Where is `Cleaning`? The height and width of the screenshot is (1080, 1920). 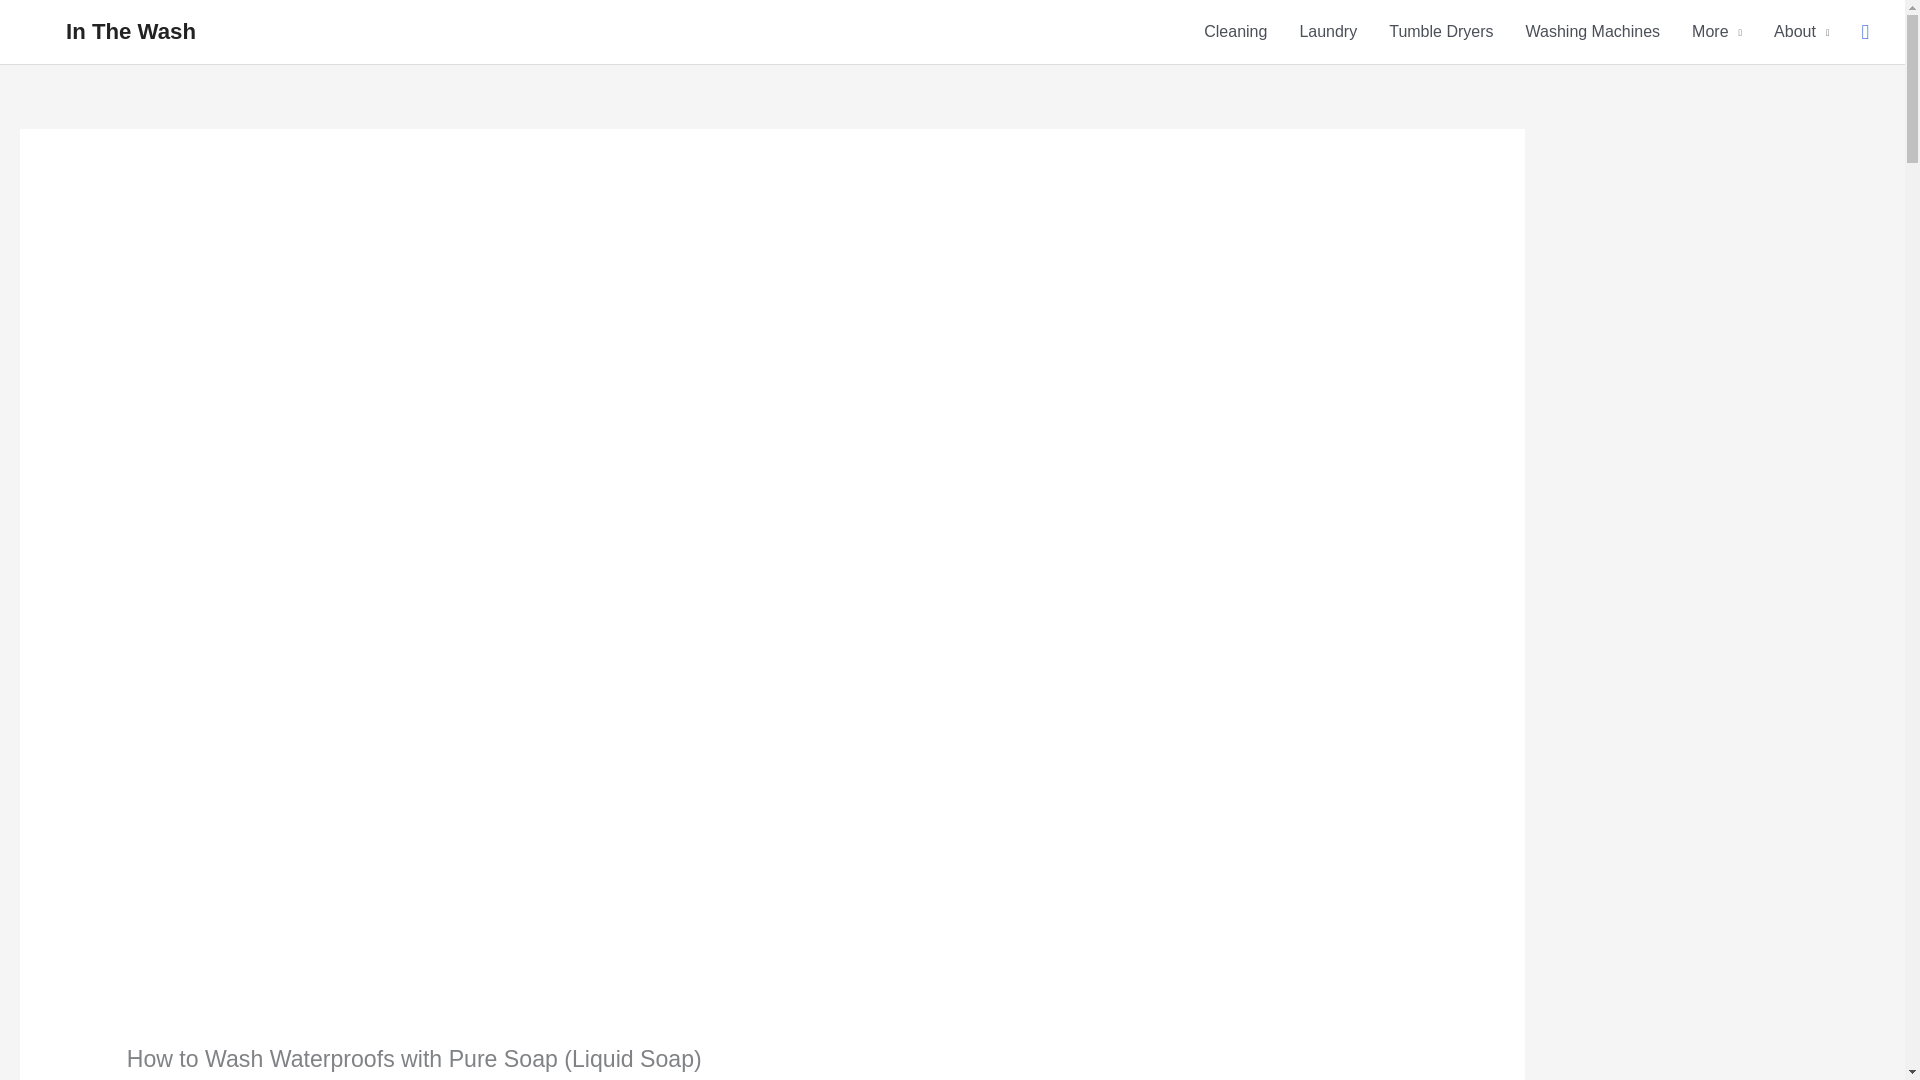 Cleaning is located at coordinates (1235, 32).